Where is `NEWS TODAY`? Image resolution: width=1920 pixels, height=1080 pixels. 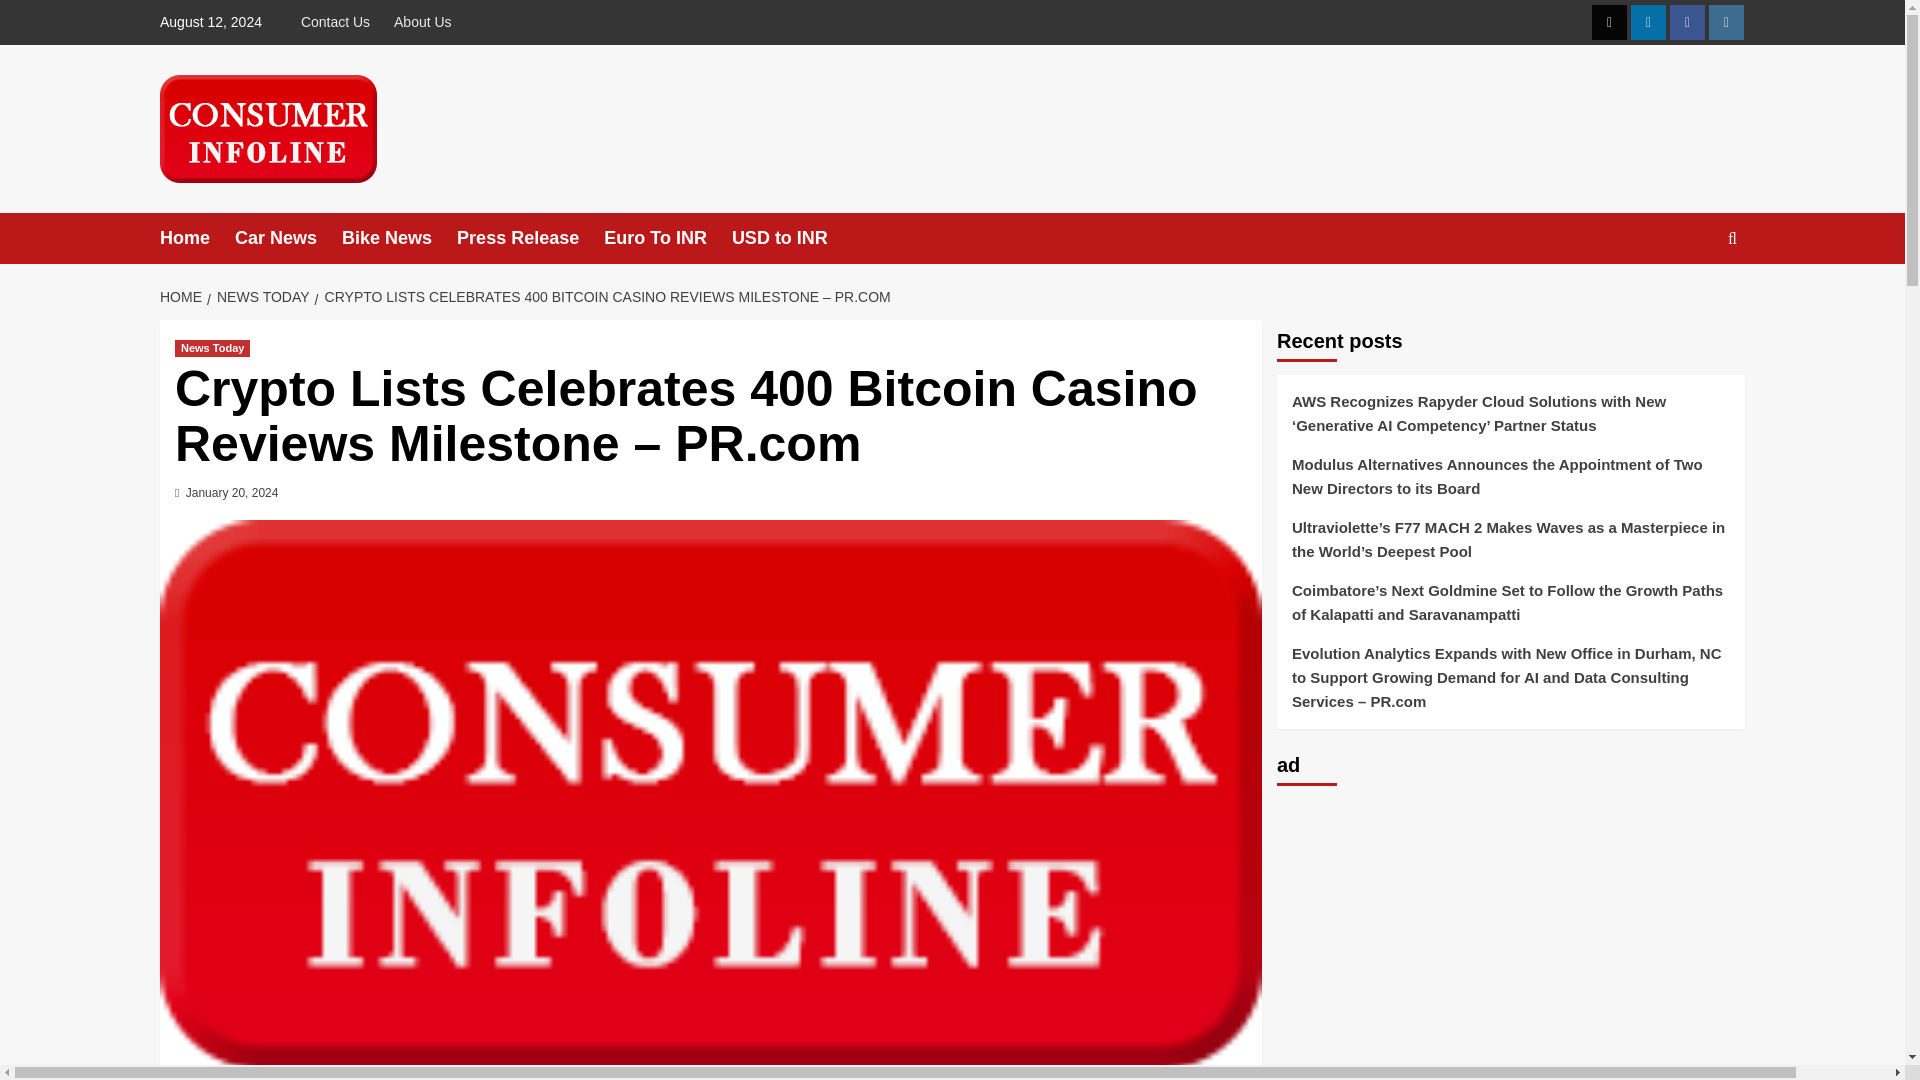
NEWS TODAY is located at coordinates (260, 296).